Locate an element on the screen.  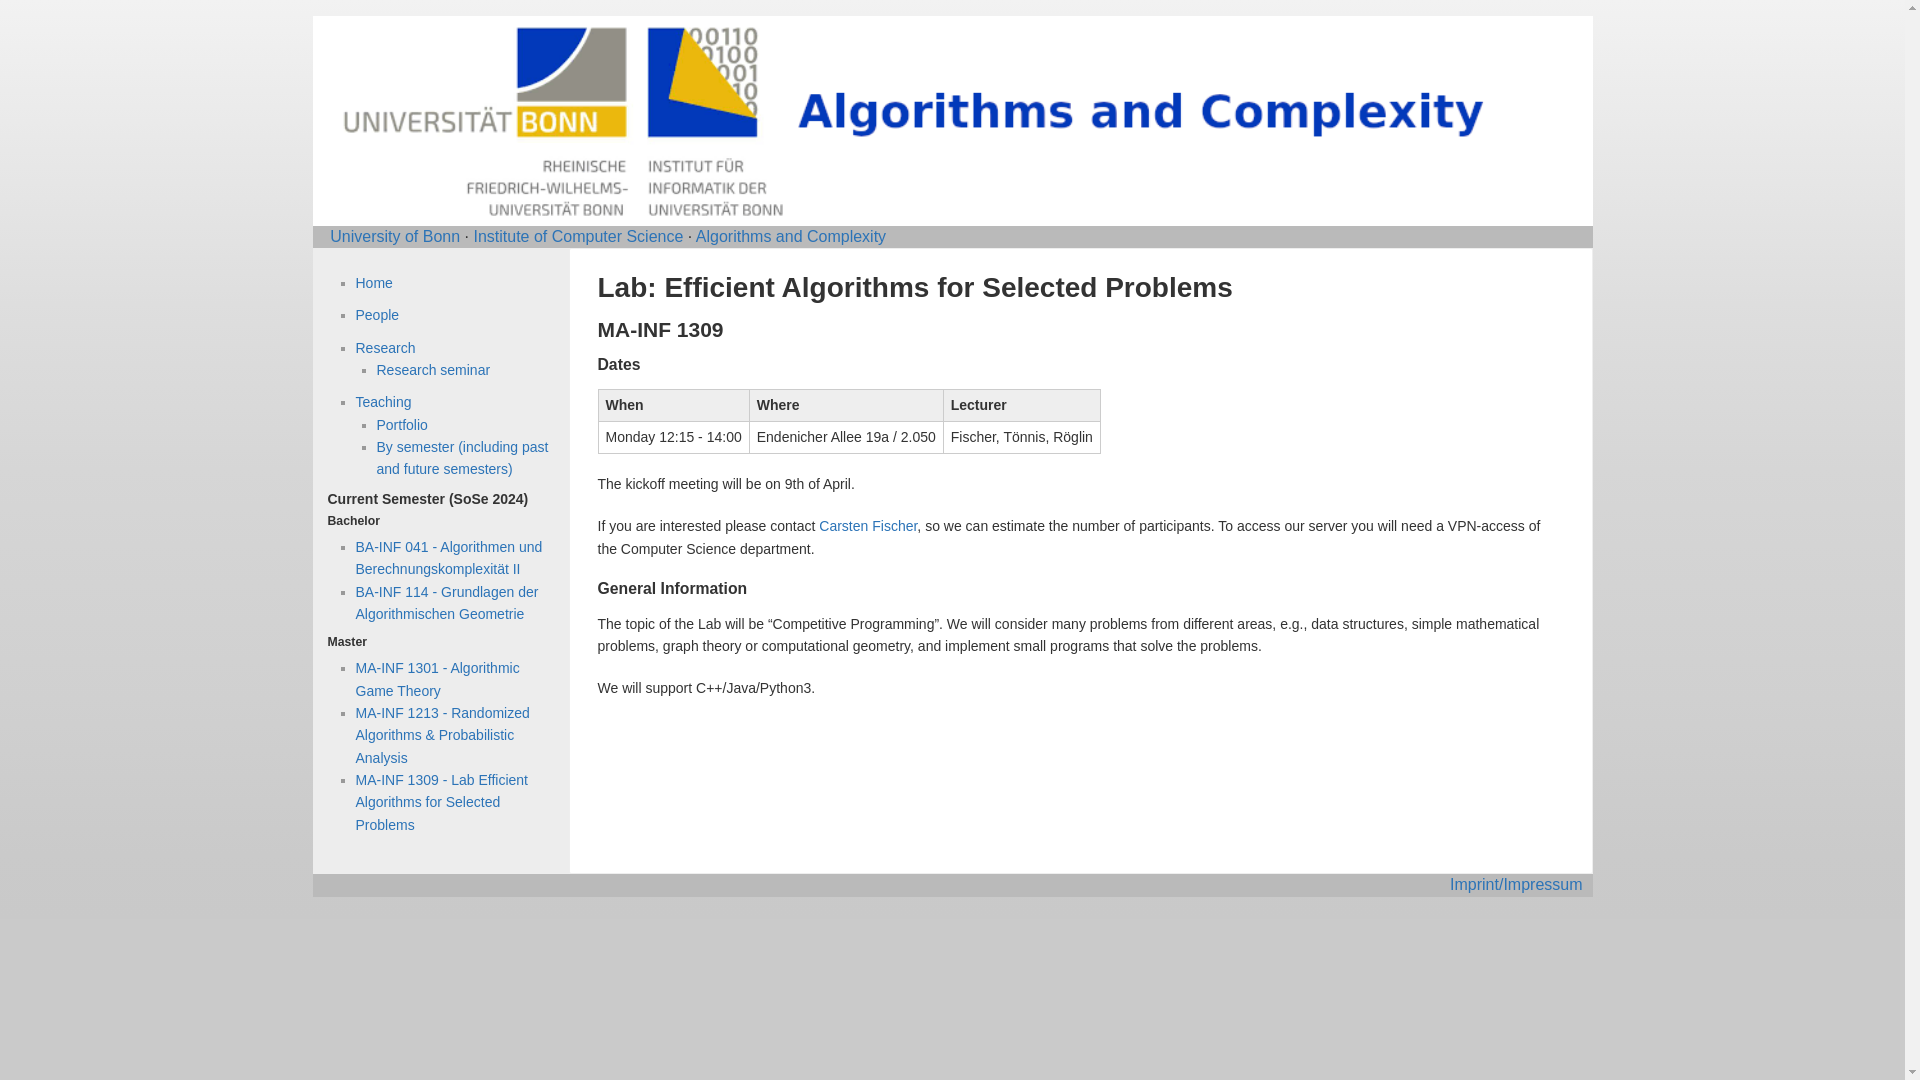
teaching:portfolio is located at coordinates (401, 424).